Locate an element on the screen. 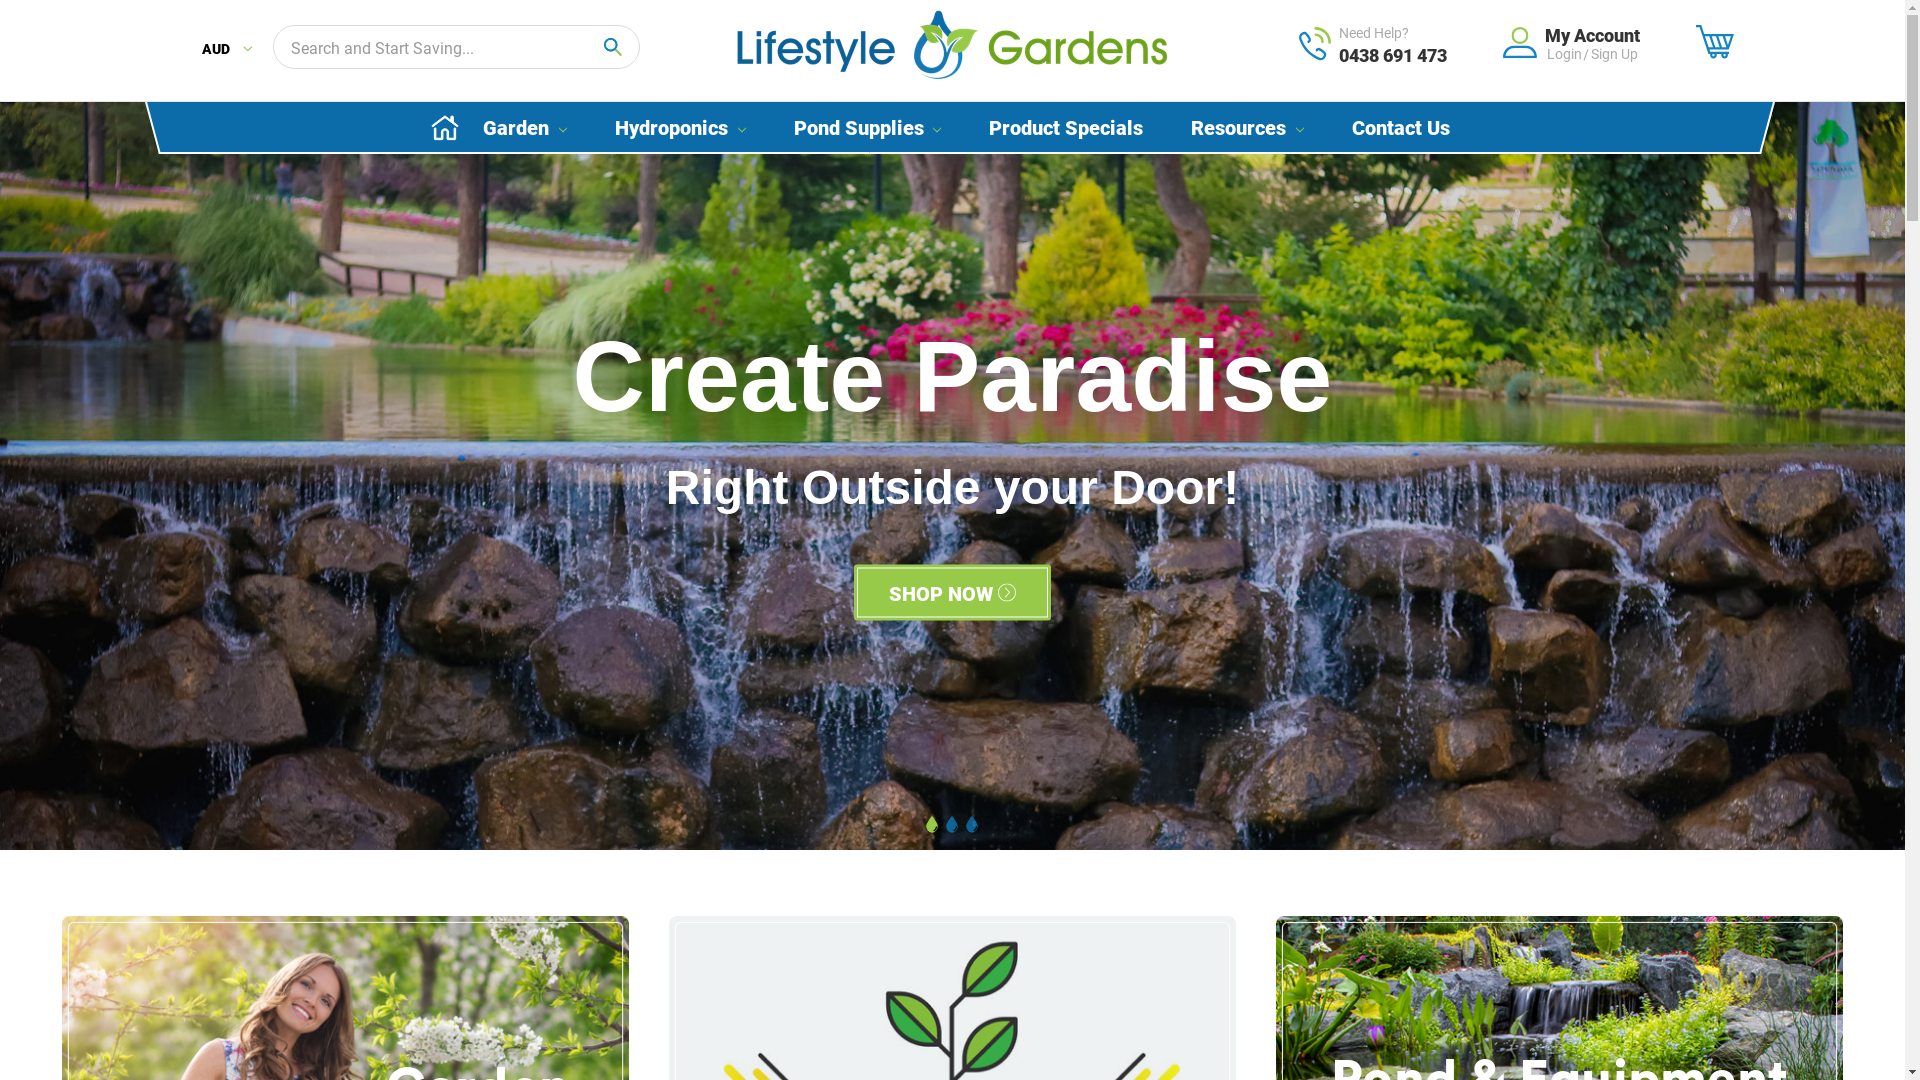  Garden is located at coordinates (525, 128).